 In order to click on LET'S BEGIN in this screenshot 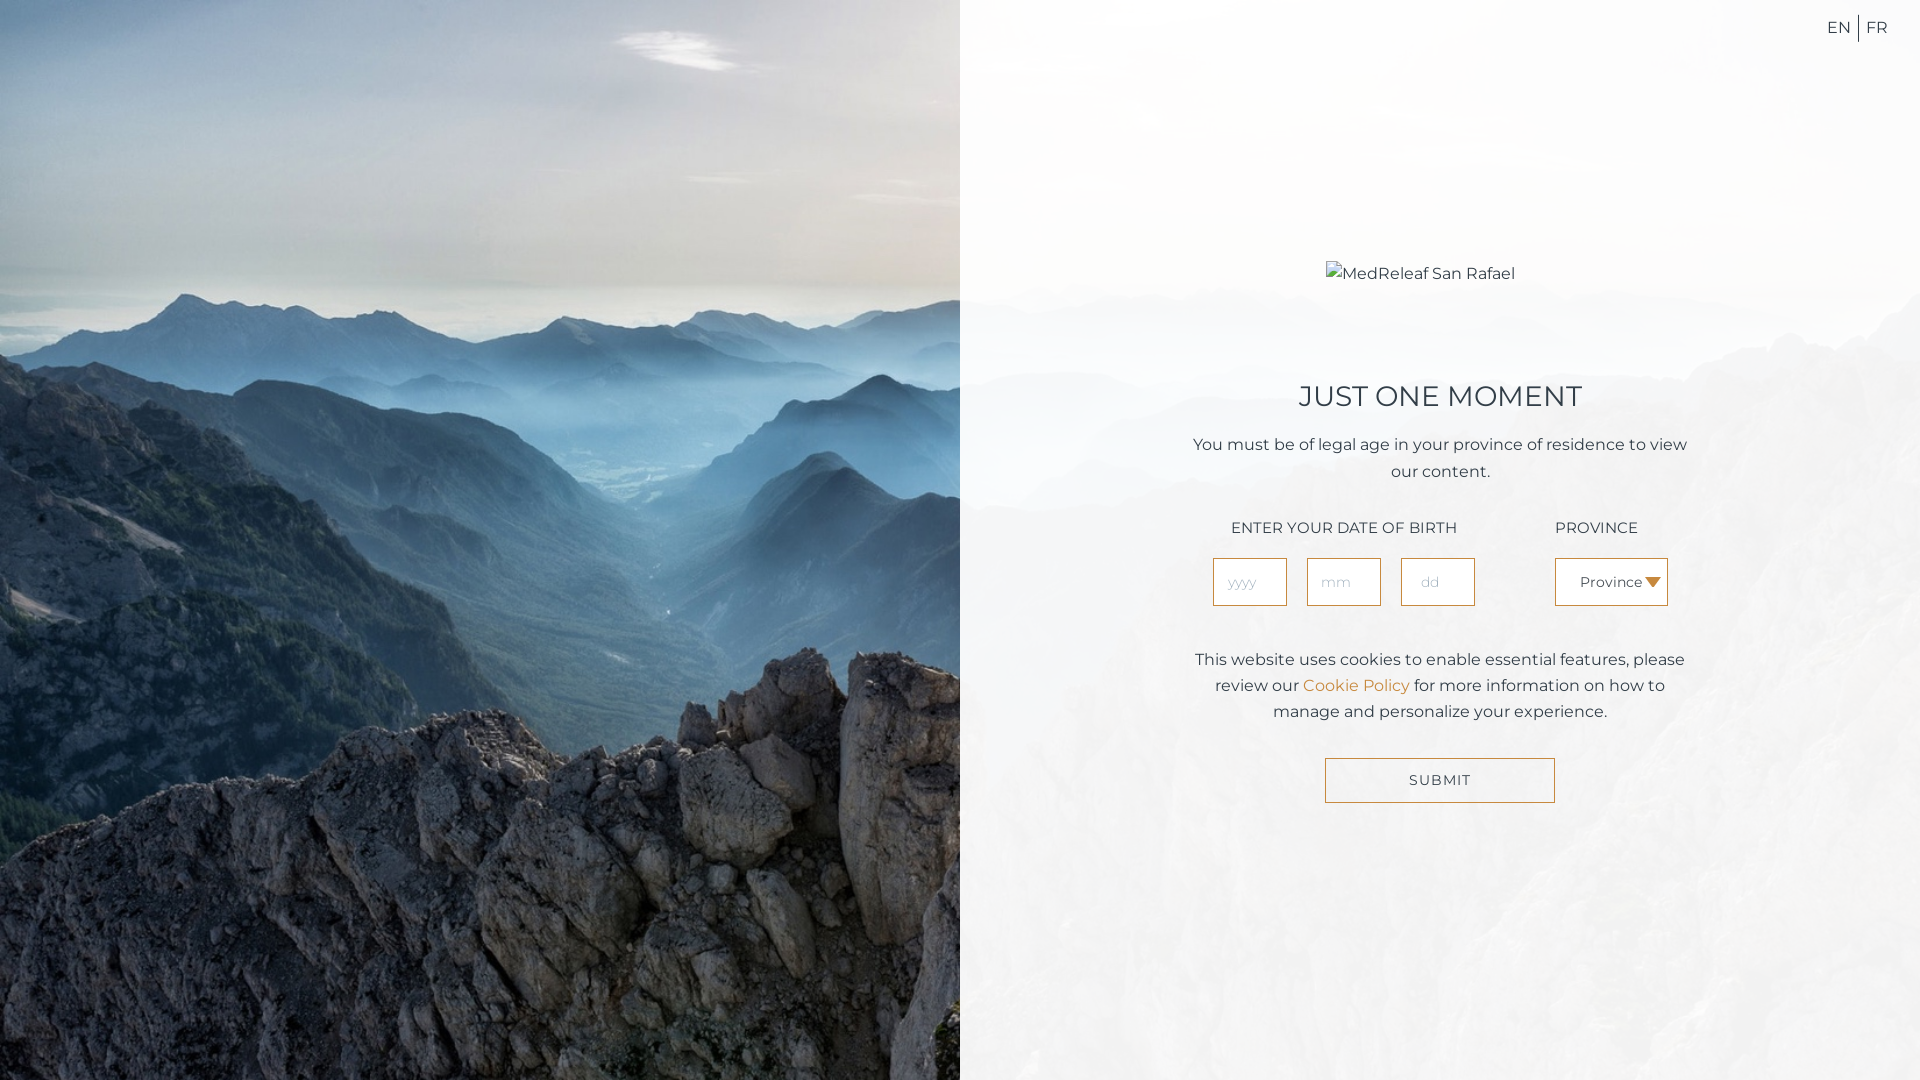, I will do `click(641, 294)`.